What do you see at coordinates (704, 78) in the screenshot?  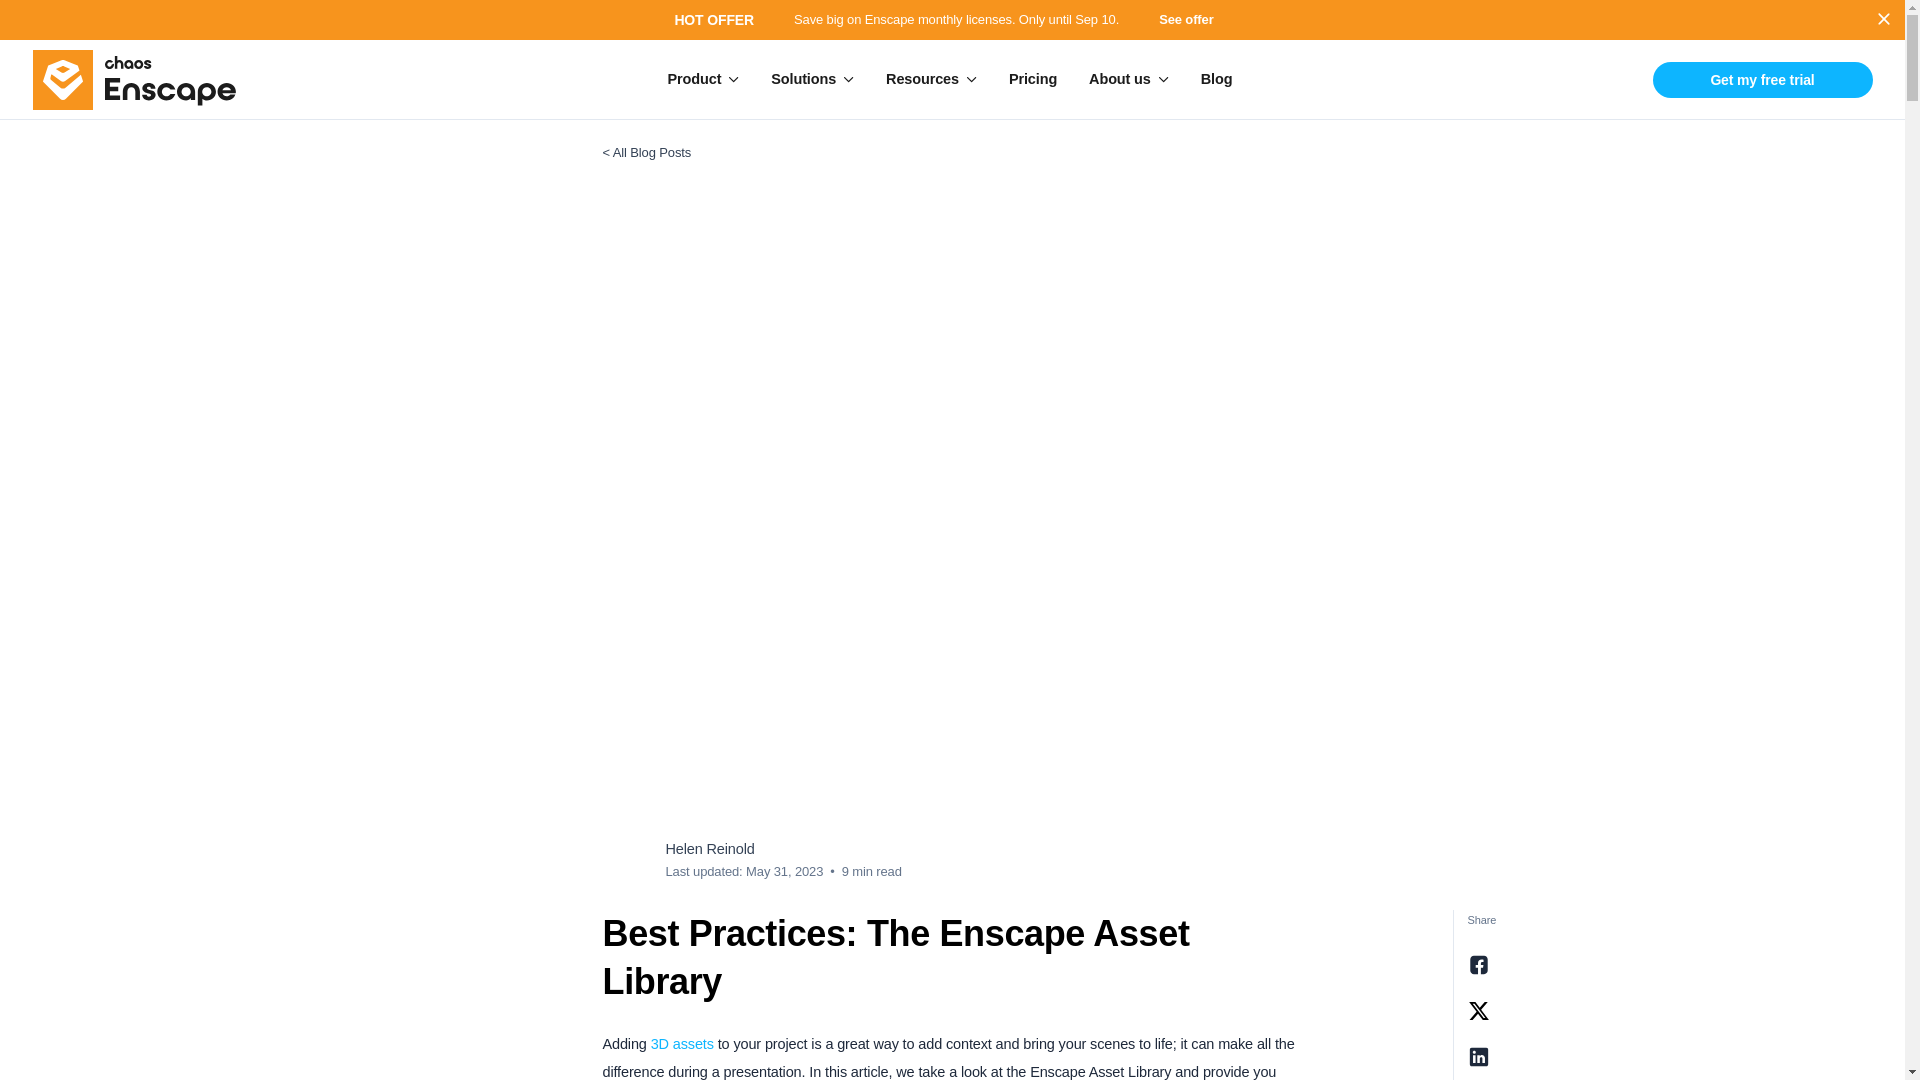 I see `Product` at bounding box center [704, 78].